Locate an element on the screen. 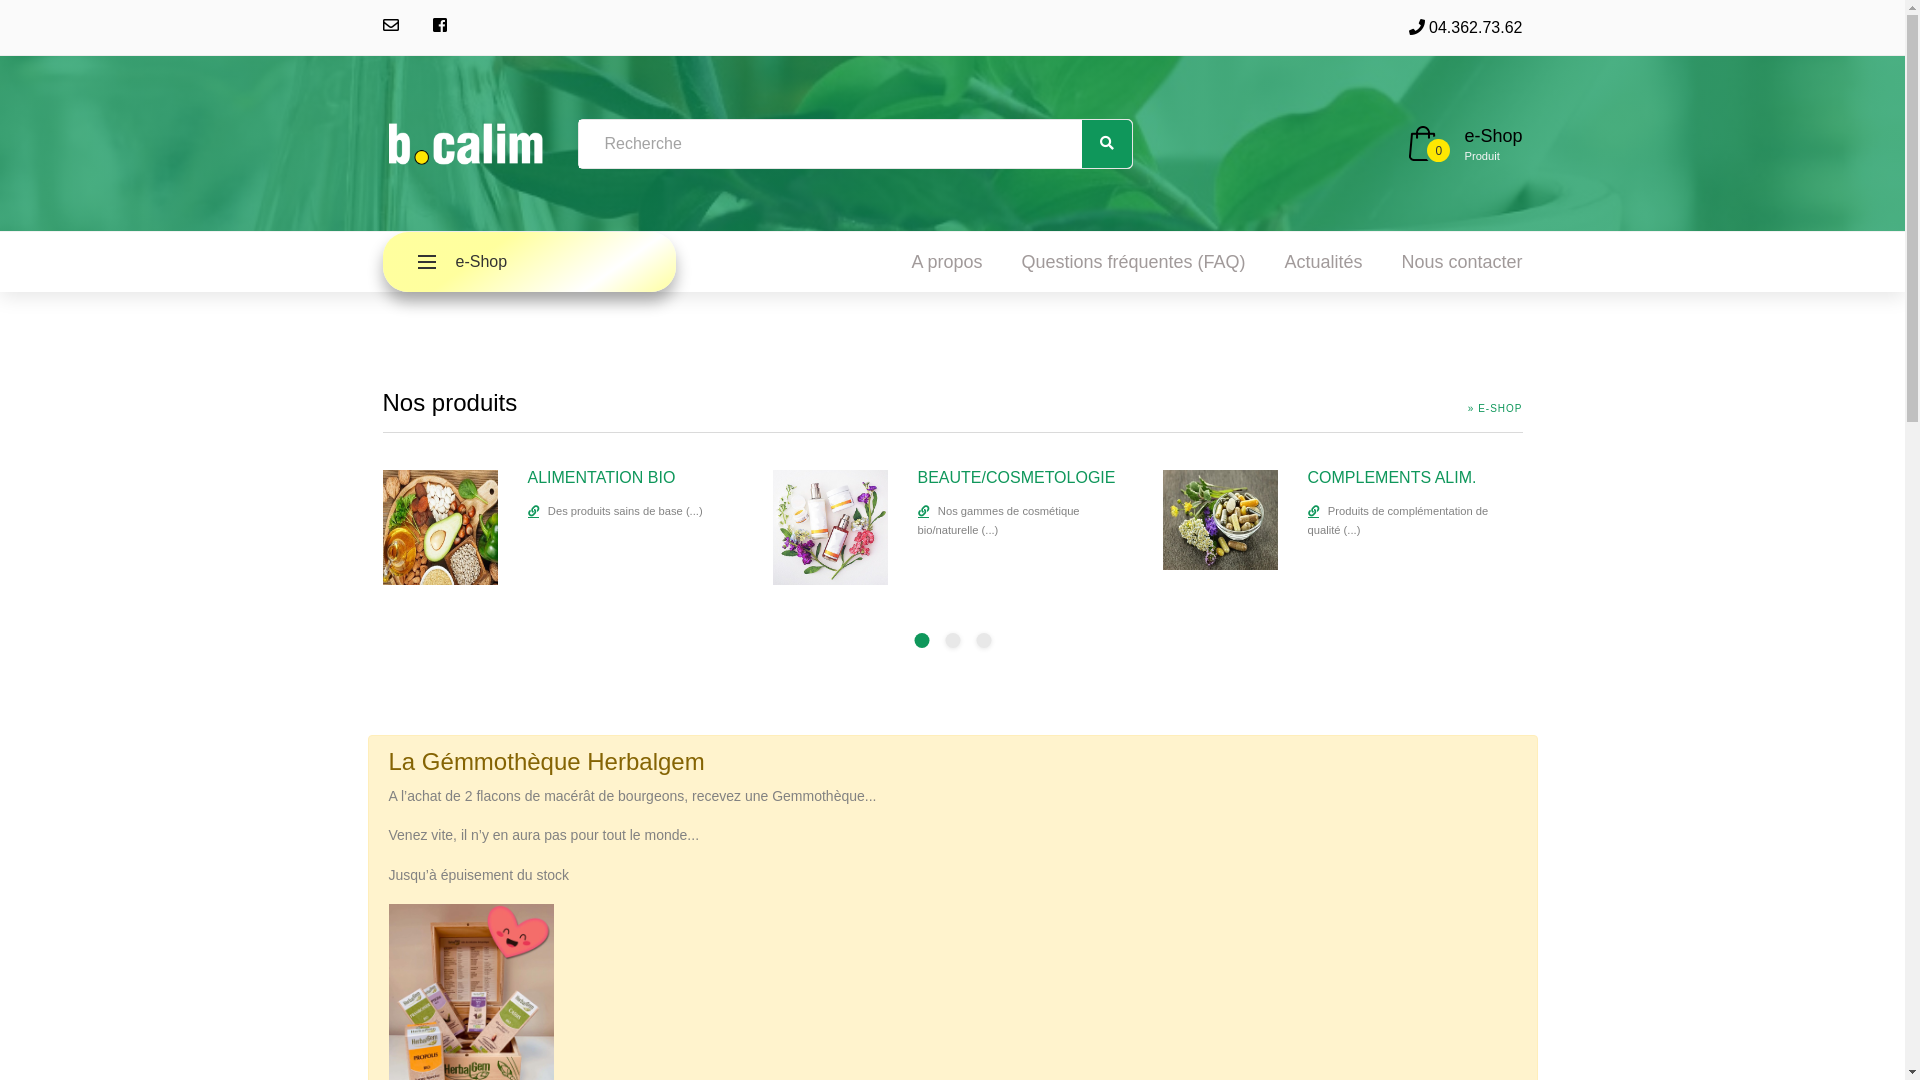 The width and height of the screenshot is (1920, 1080). BEAUTE/COSMETOLOGIE is located at coordinates (830, 528).